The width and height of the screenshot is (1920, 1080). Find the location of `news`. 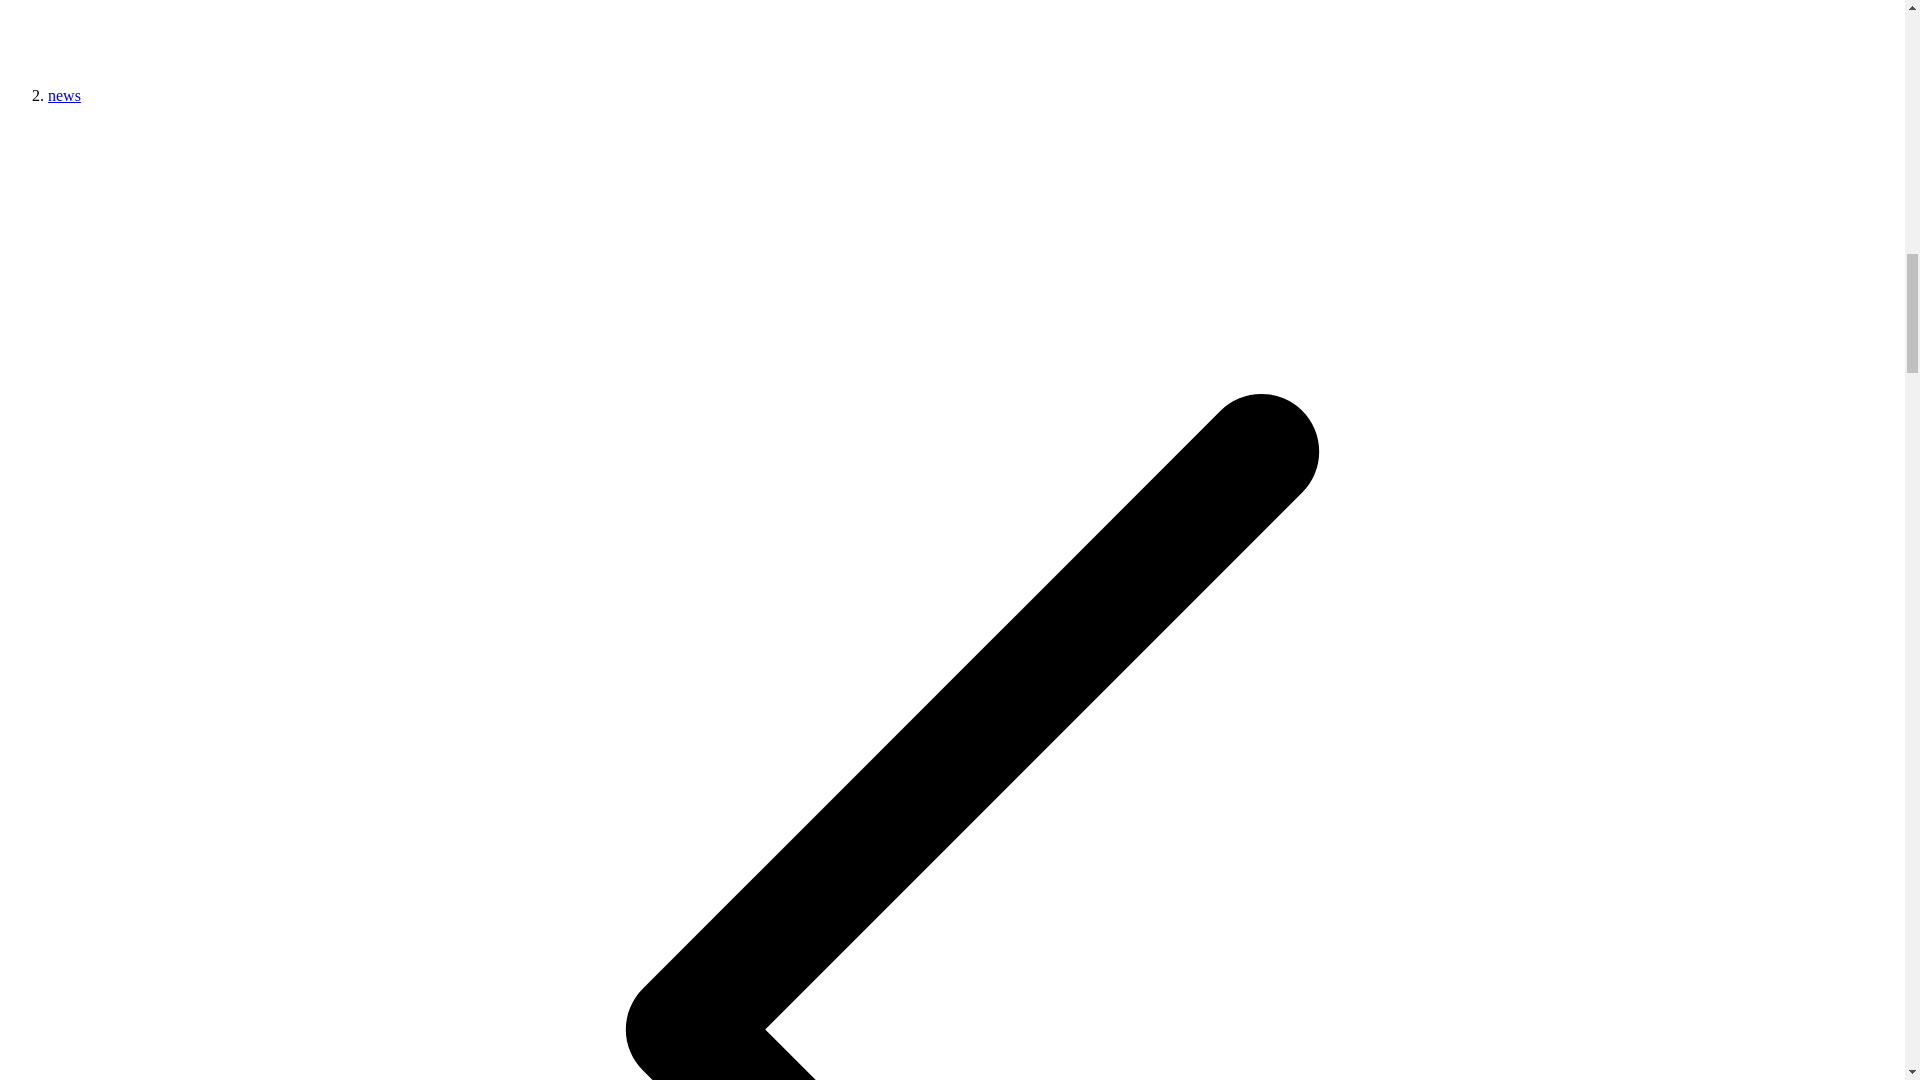

news is located at coordinates (64, 95).